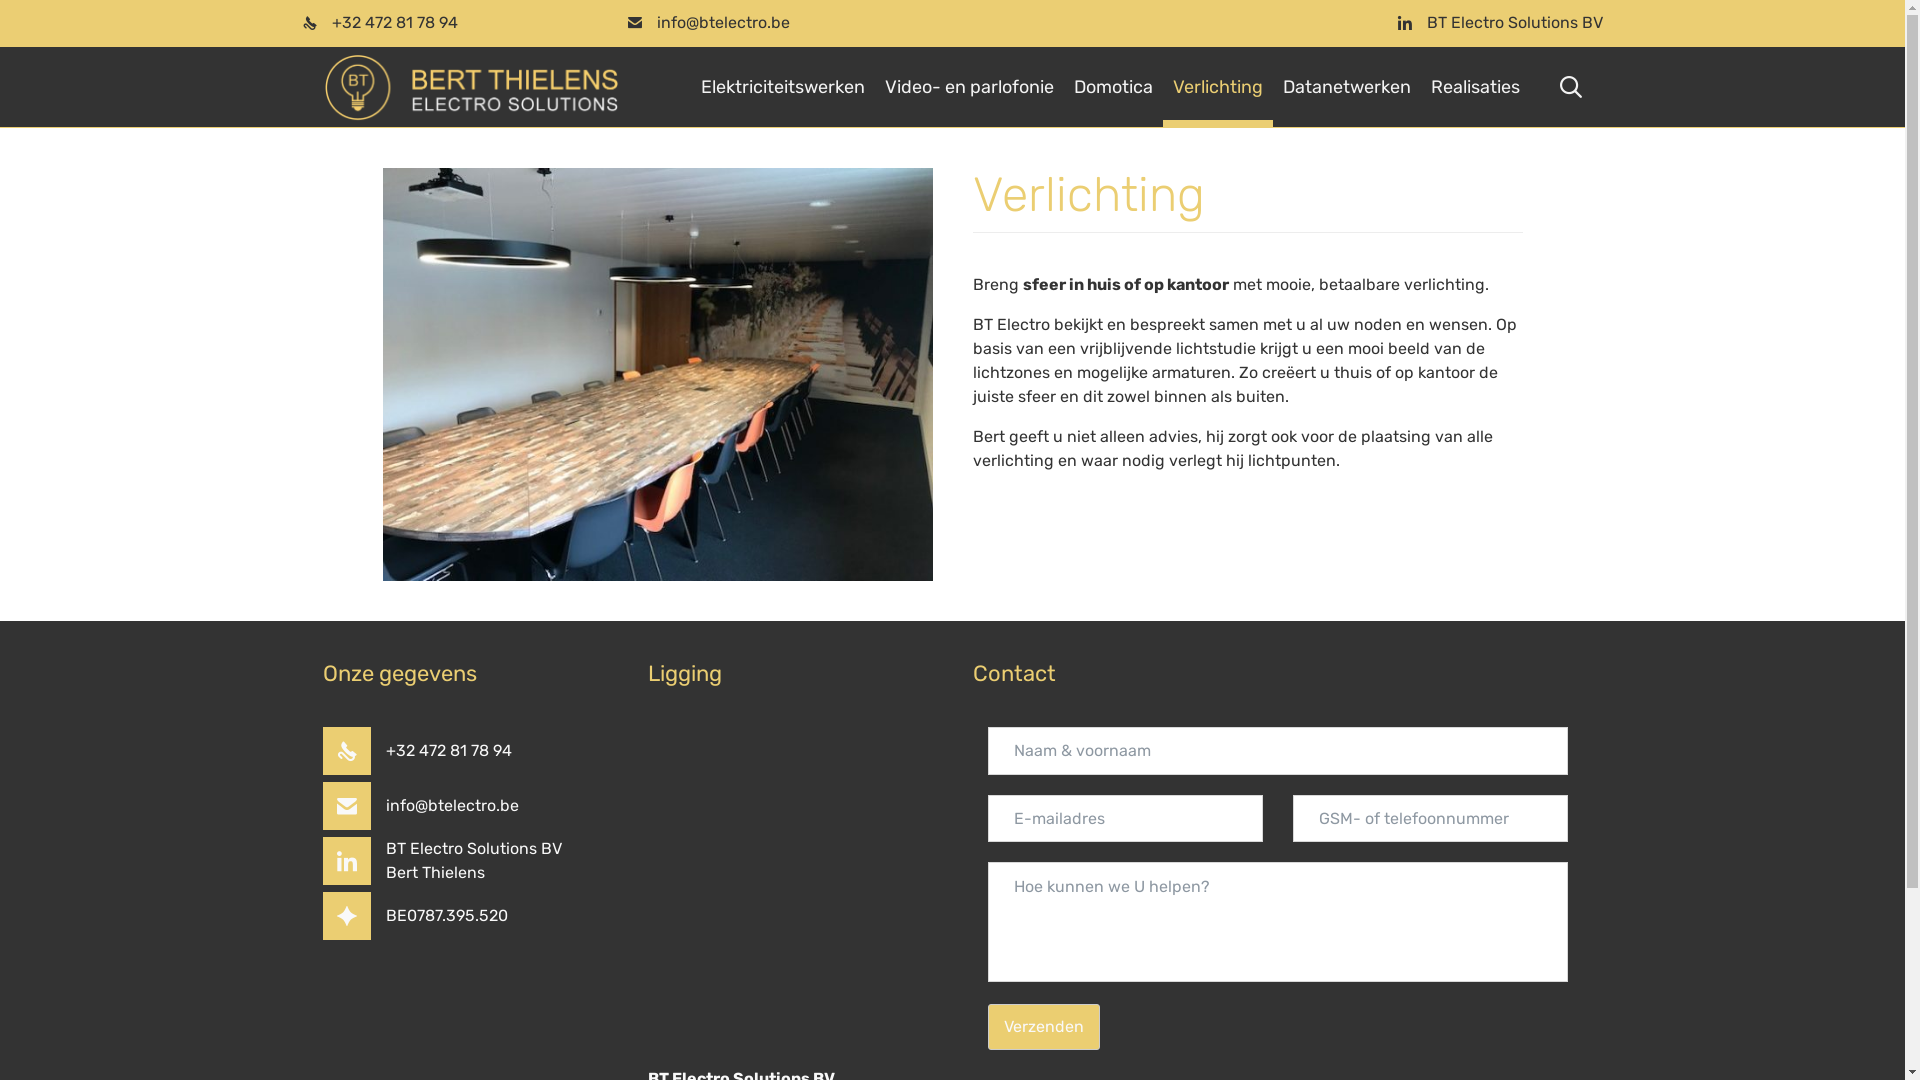  I want to click on Verzenden, so click(1044, 1027).